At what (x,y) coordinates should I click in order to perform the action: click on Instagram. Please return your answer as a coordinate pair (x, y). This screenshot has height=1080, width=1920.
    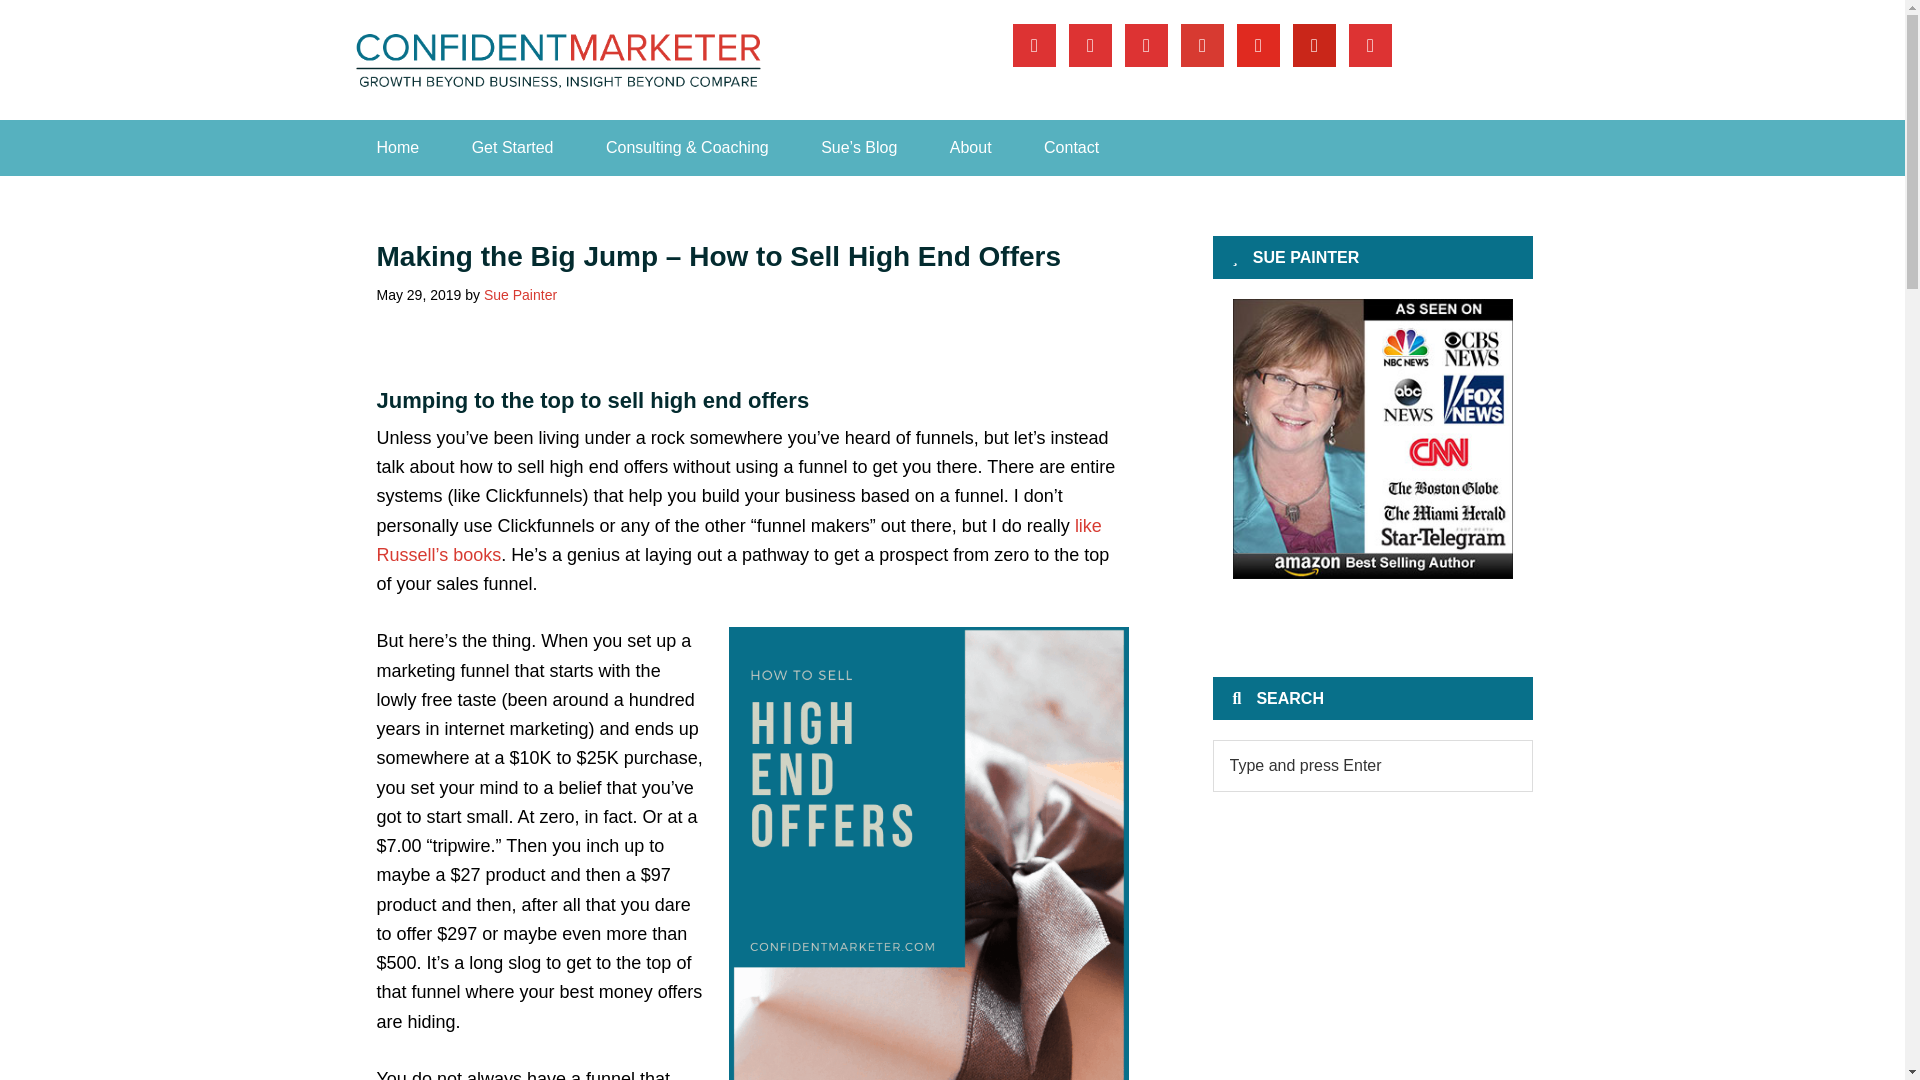
    Looking at the image, I should click on (1202, 44).